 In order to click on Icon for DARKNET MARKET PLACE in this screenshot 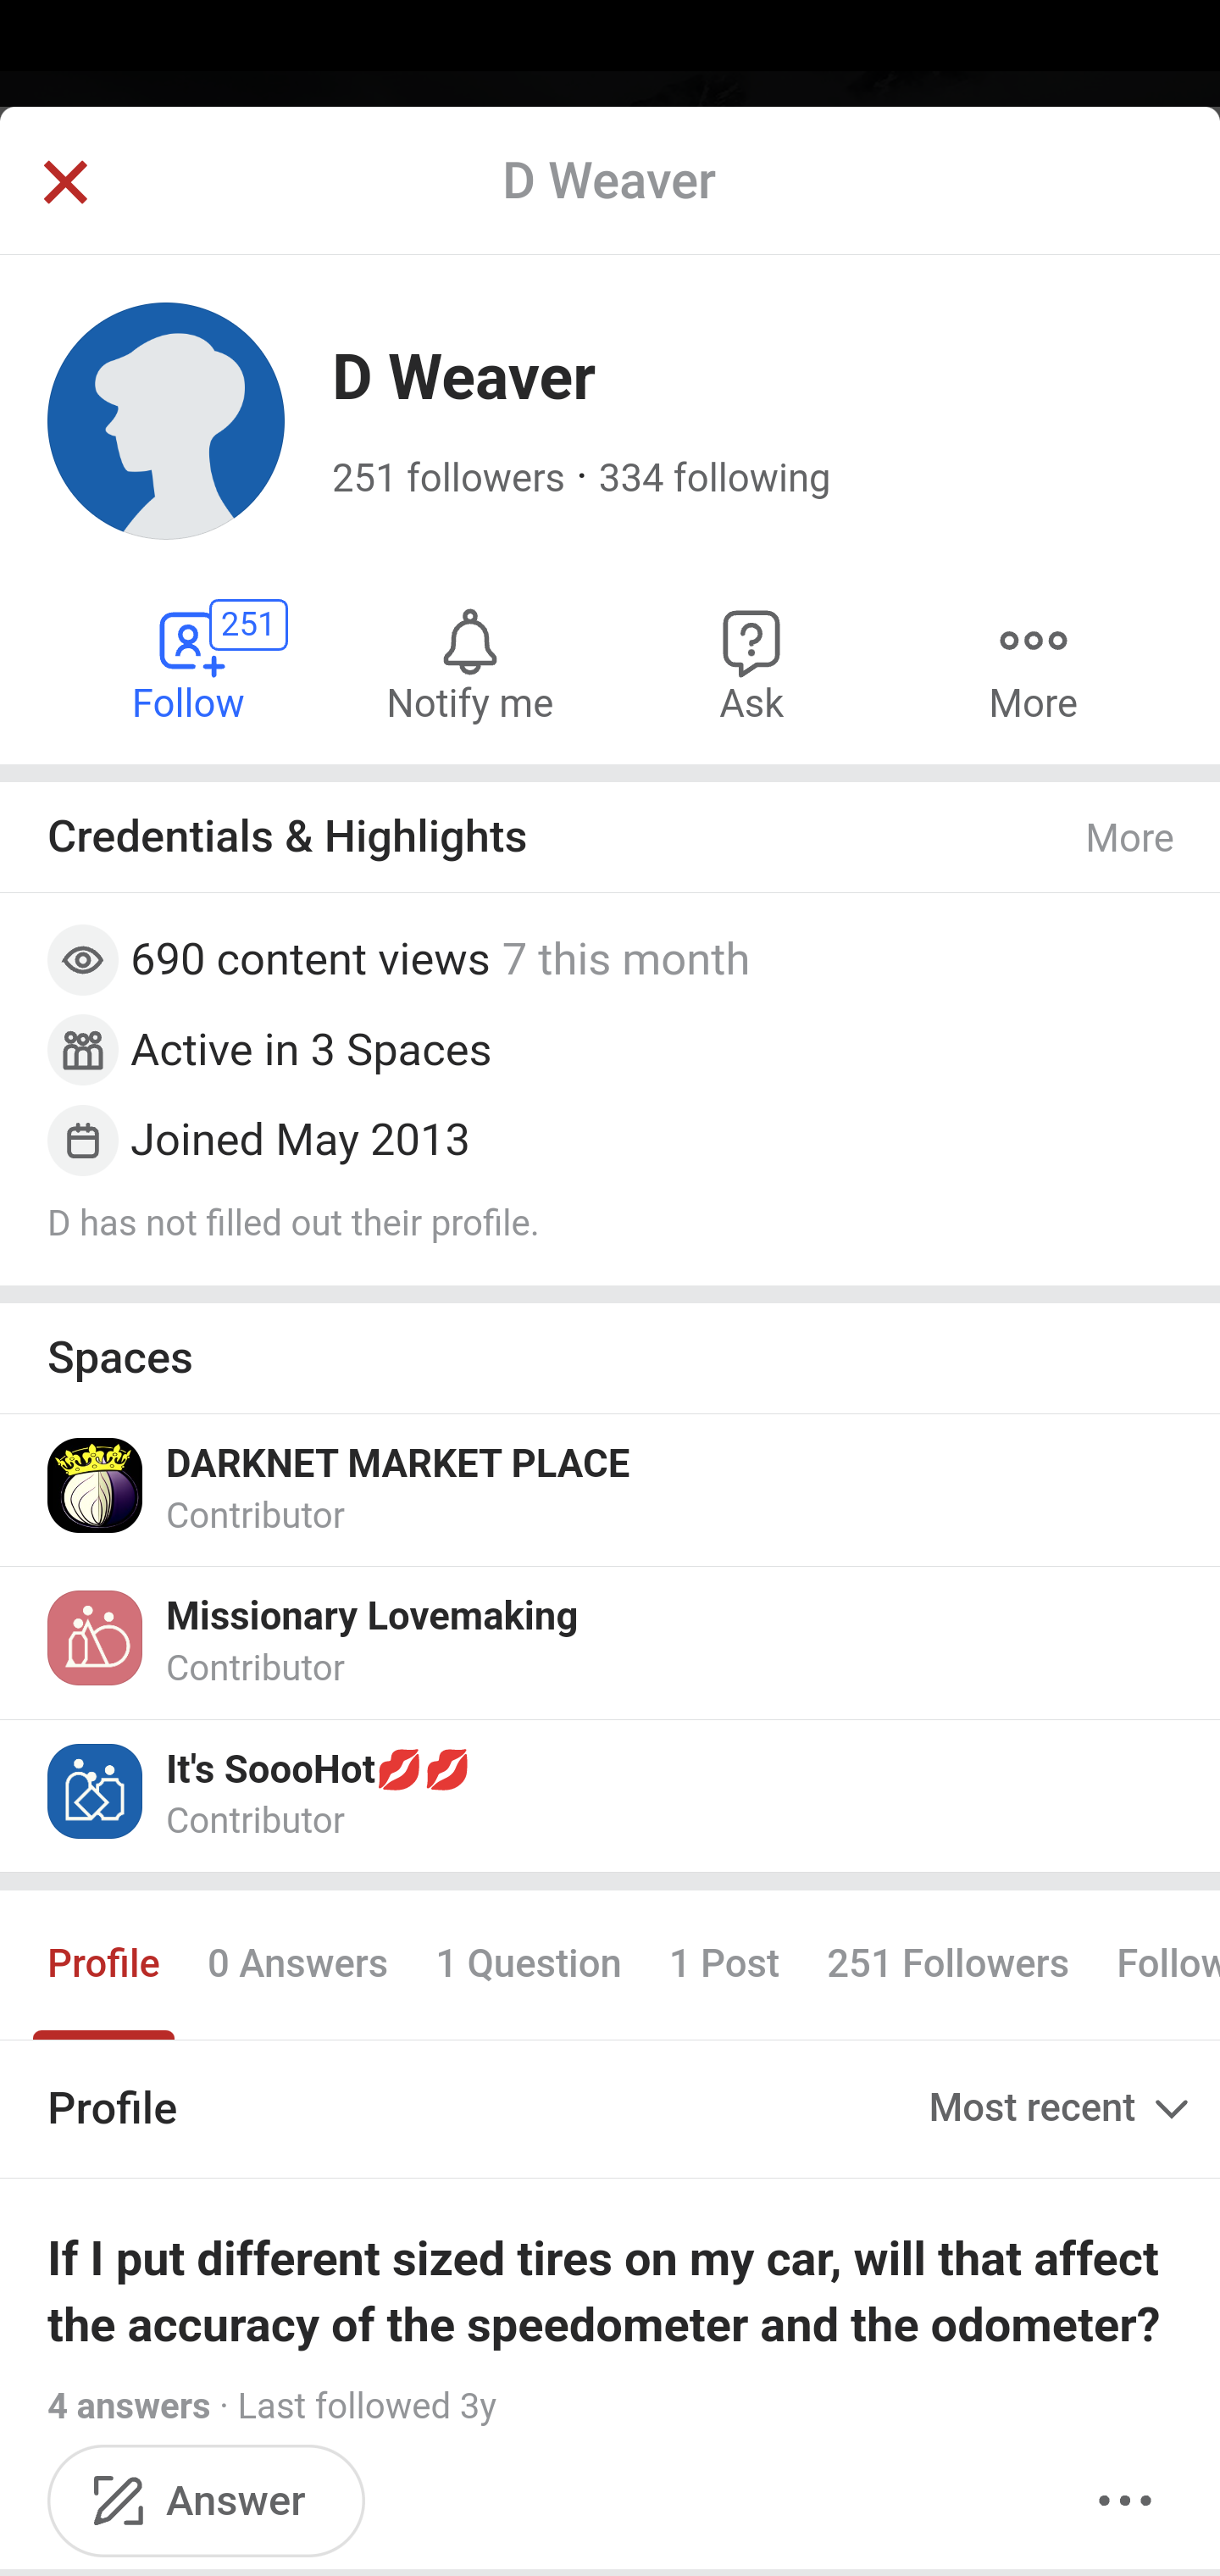, I will do `click(97, 1485)`.